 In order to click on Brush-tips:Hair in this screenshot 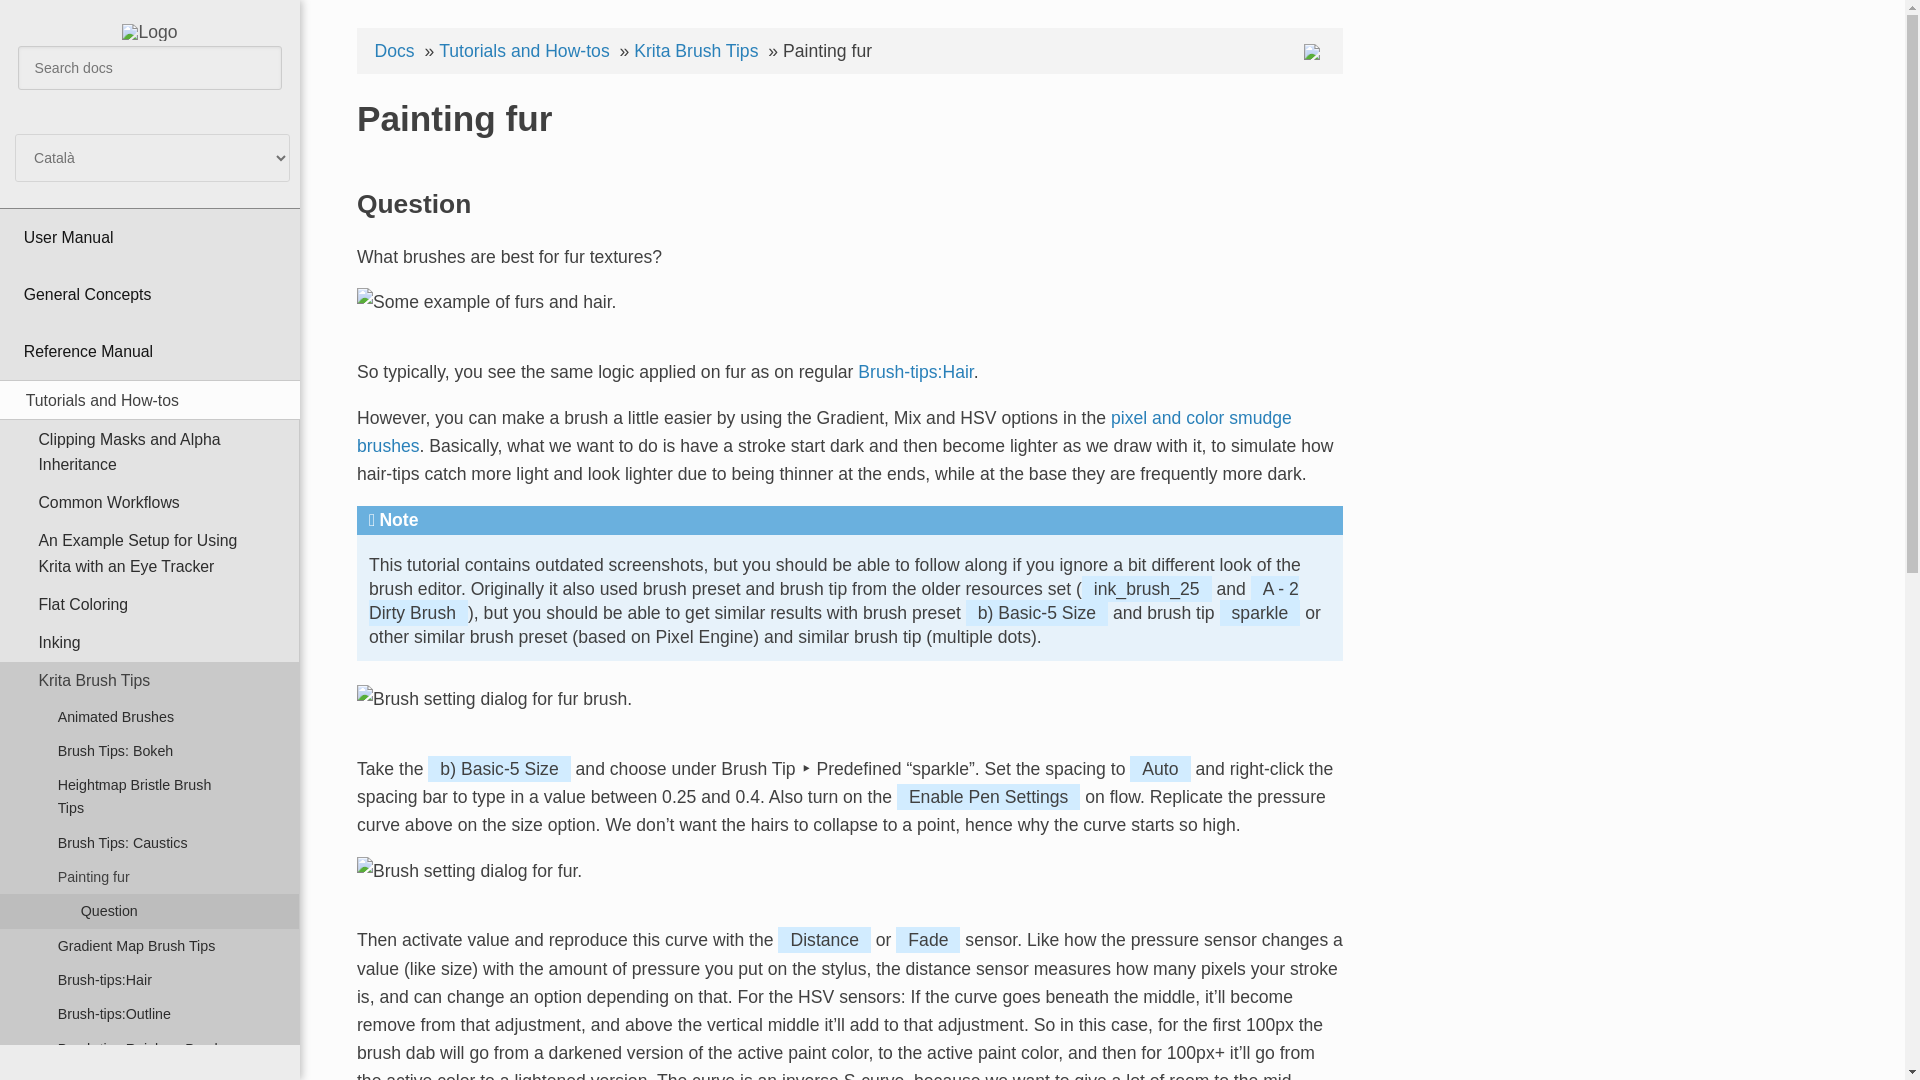, I will do `click(916, 372)`.